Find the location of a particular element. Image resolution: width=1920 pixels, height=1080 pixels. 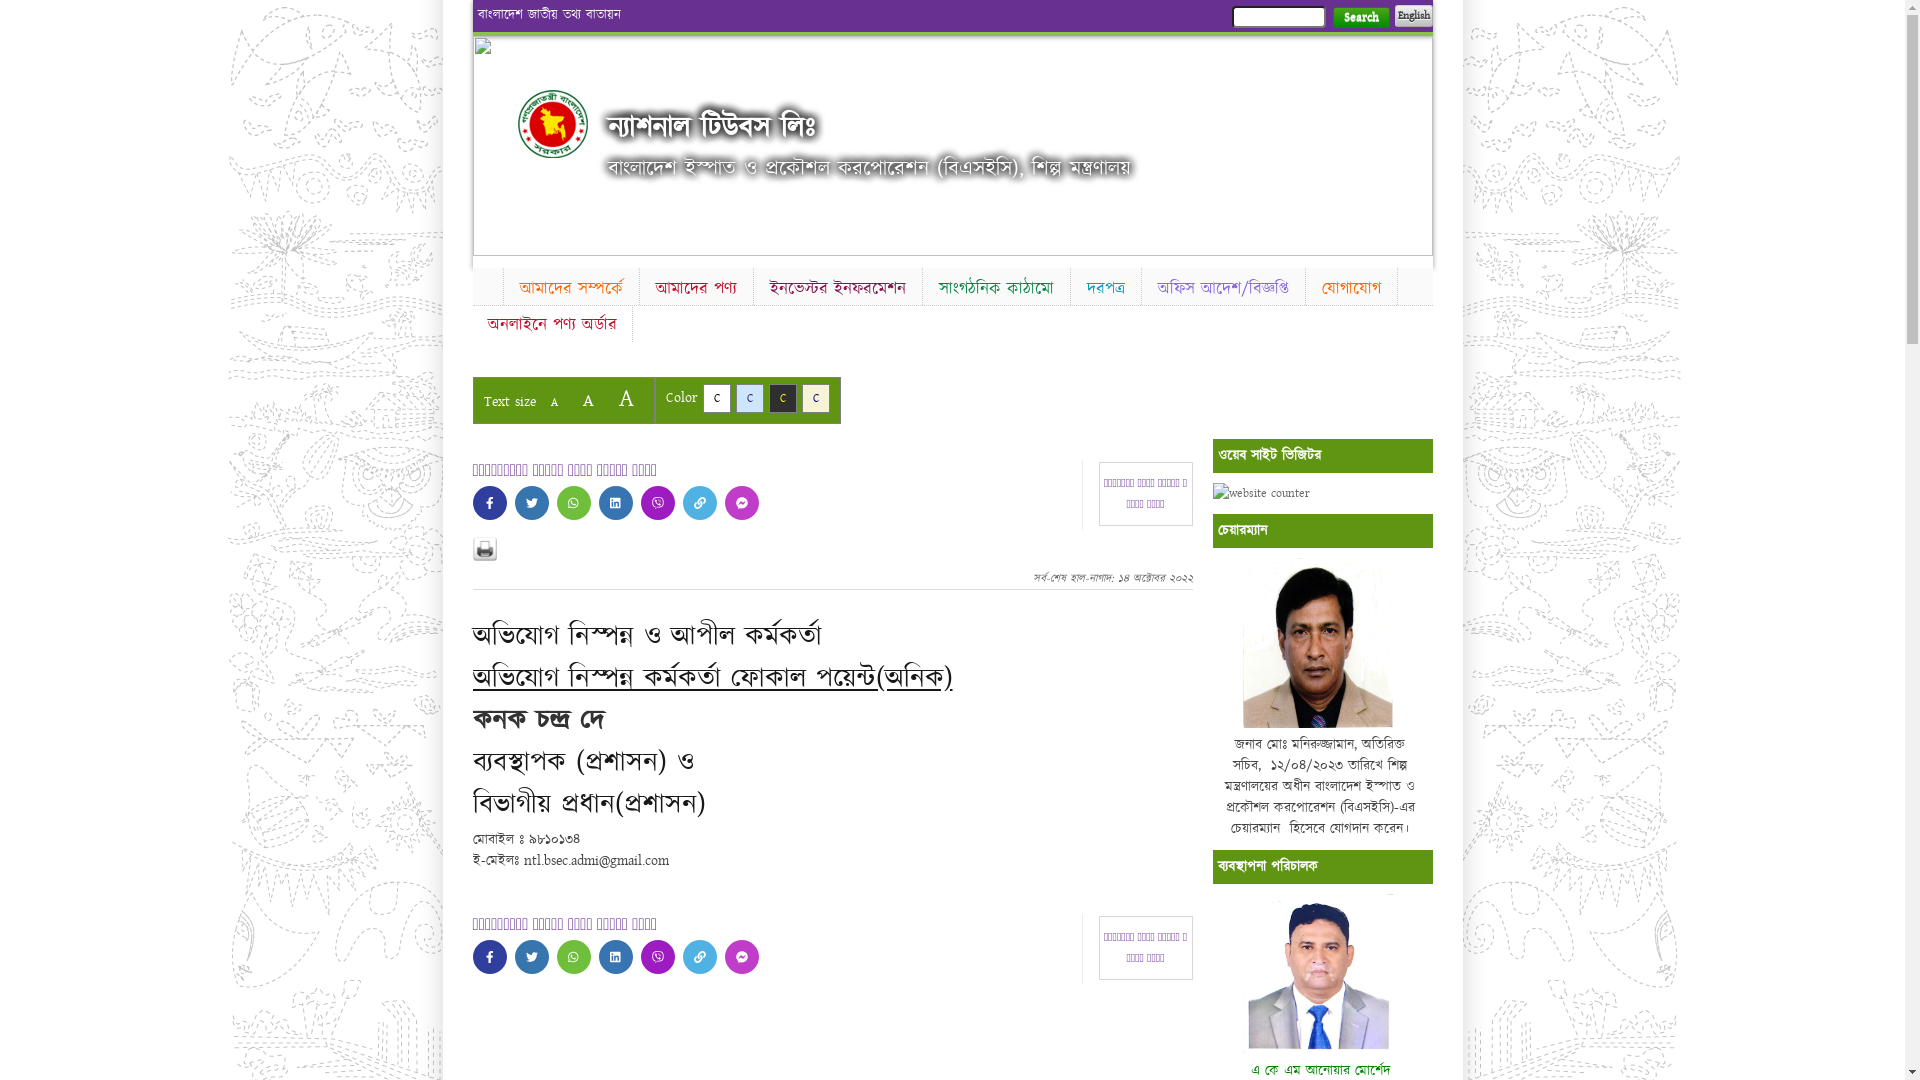

Search is located at coordinates (1360, 18).